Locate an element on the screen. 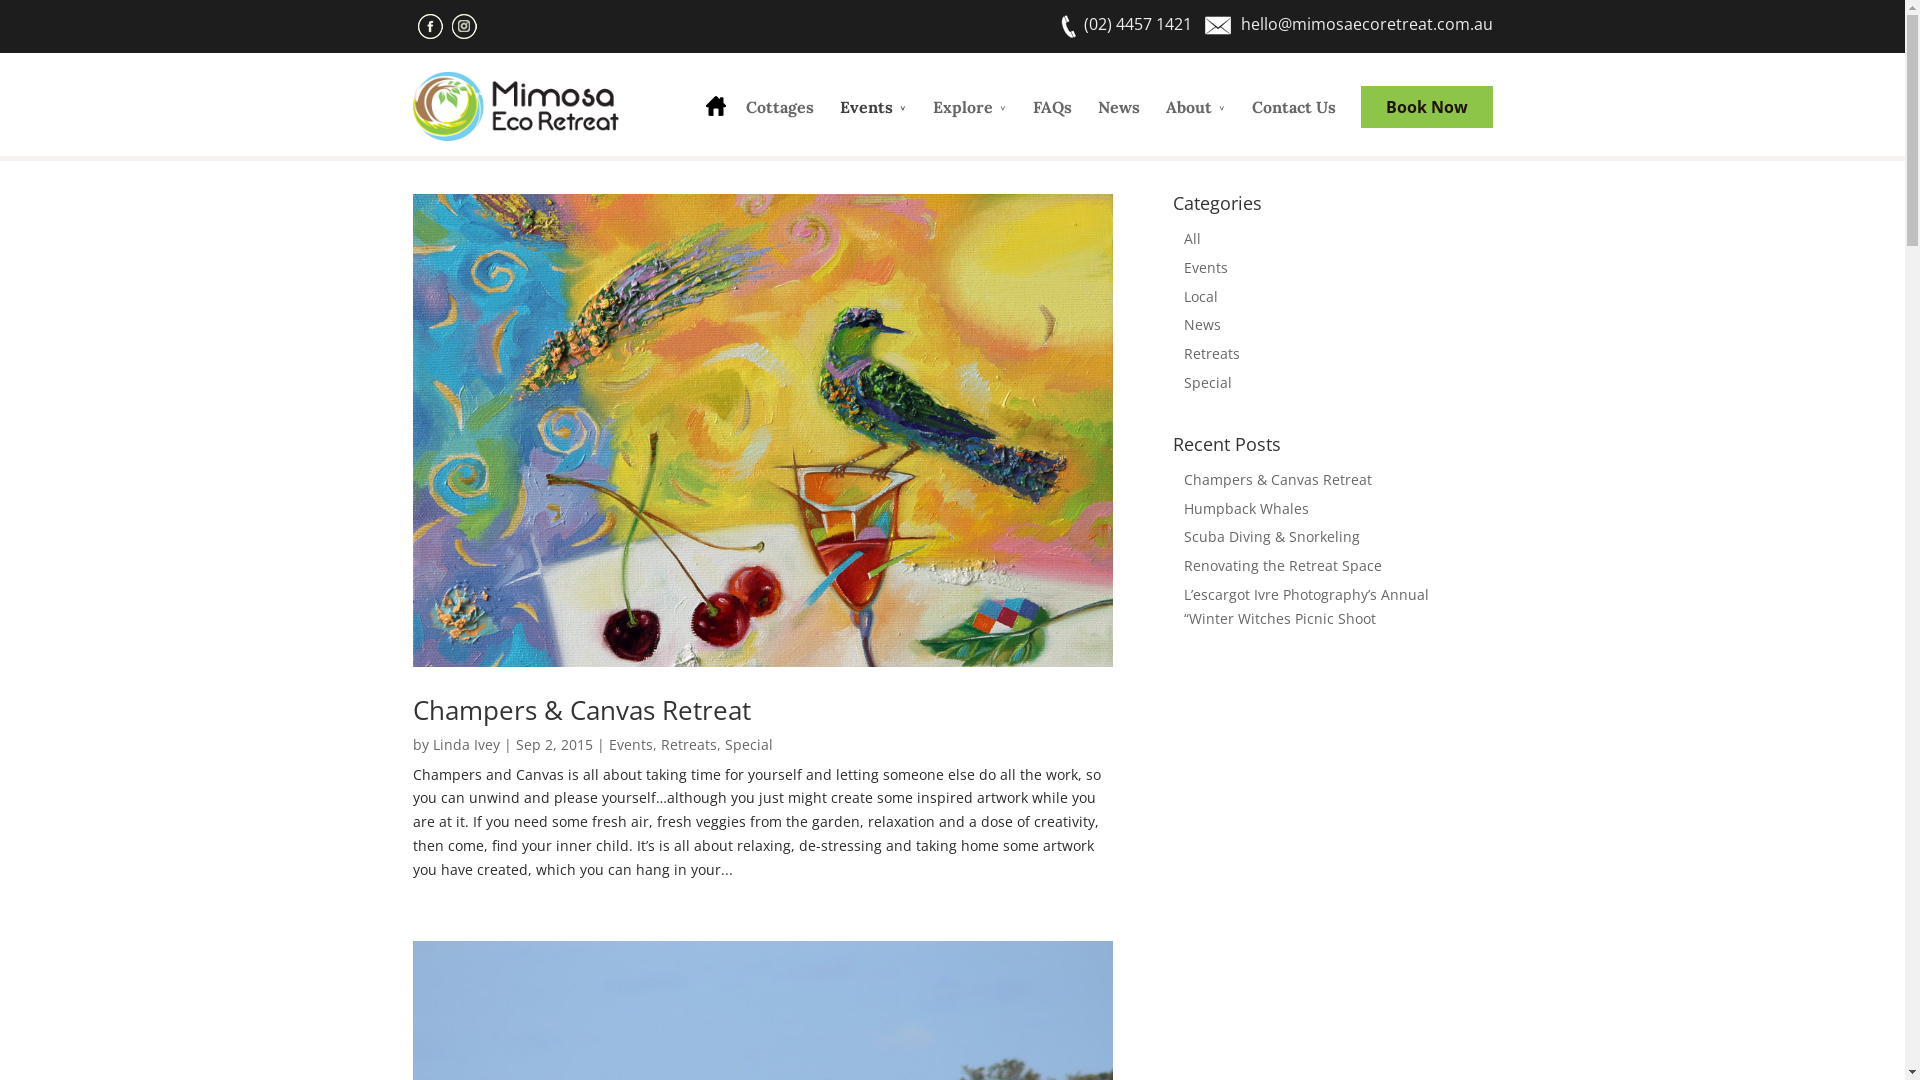 The height and width of the screenshot is (1080, 1920). Local is located at coordinates (1201, 296).